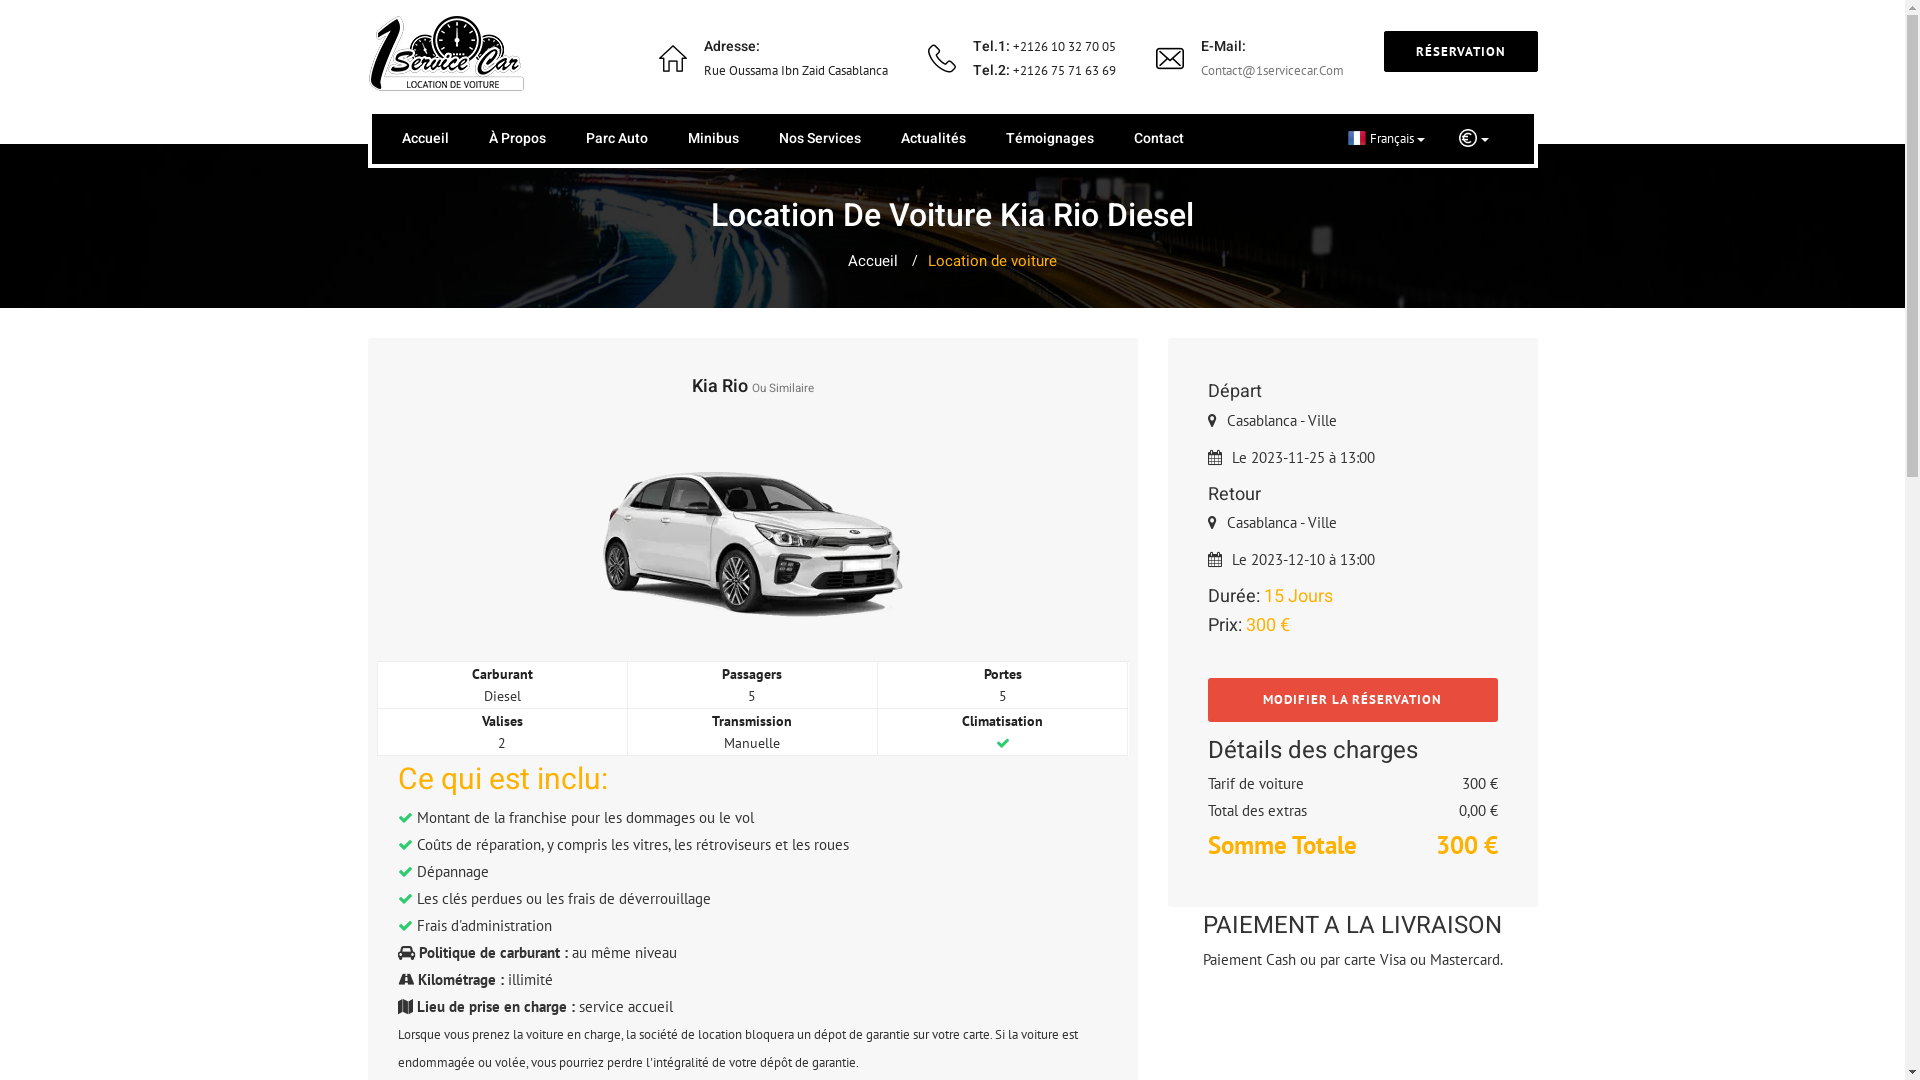  What do you see at coordinates (1272, 70) in the screenshot?
I see `Contact@1servicecar.Com` at bounding box center [1272, 70].